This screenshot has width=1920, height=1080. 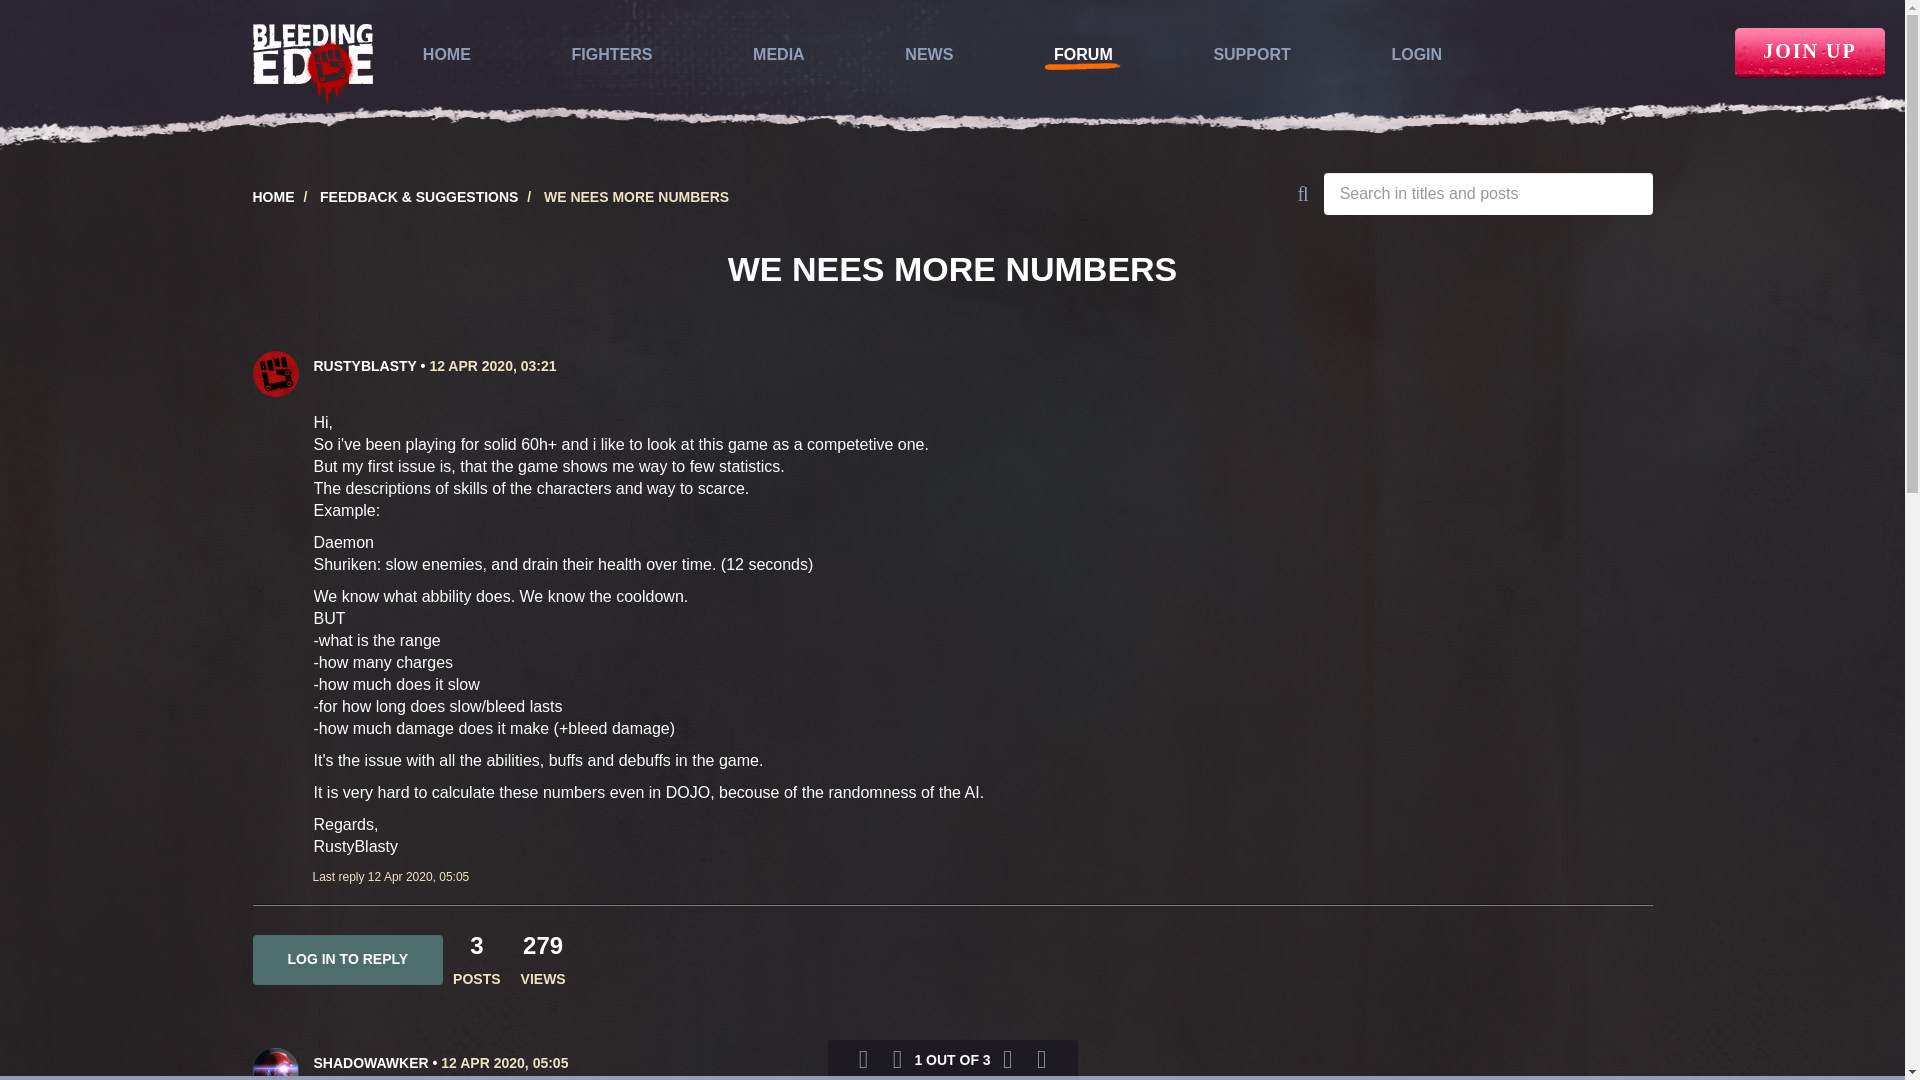 What do you see at coordinates (504, 1063) in the screenshot?
I see `12 APR 2020, 05:05` at bounding box center [504, 1063].